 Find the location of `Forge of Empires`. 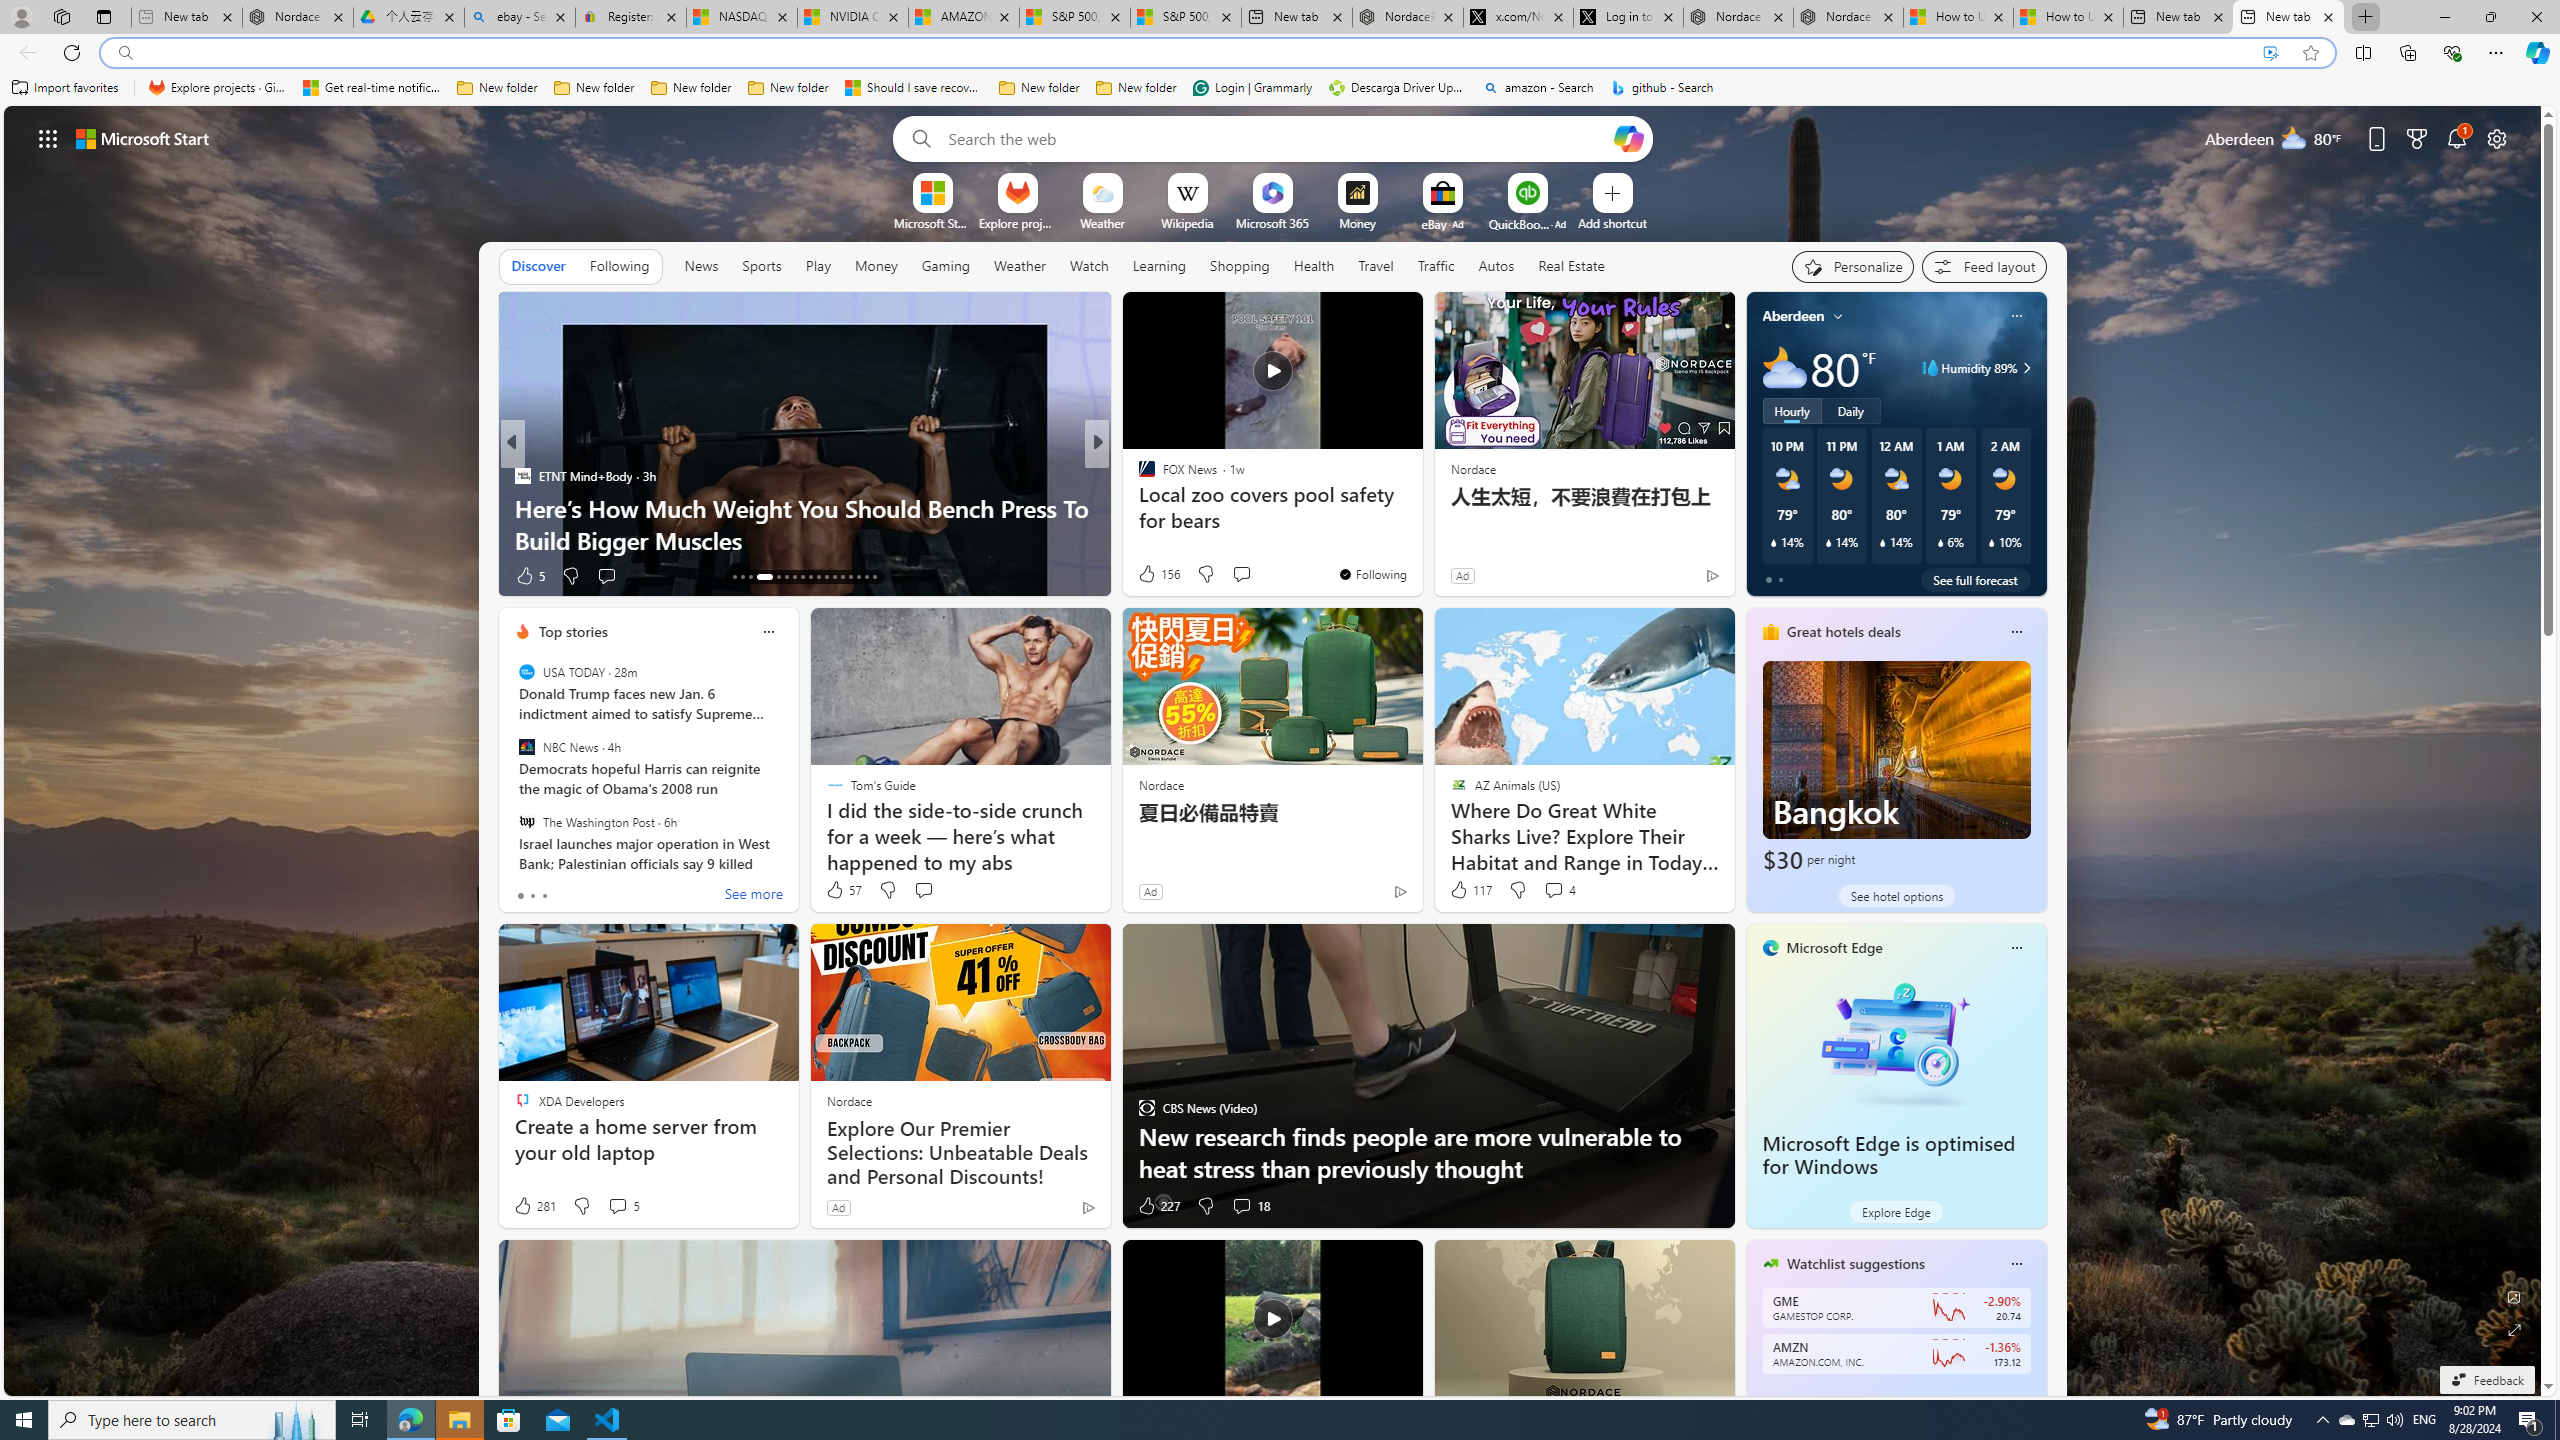

Forge of Empires is located at coordinates (1174, 507).